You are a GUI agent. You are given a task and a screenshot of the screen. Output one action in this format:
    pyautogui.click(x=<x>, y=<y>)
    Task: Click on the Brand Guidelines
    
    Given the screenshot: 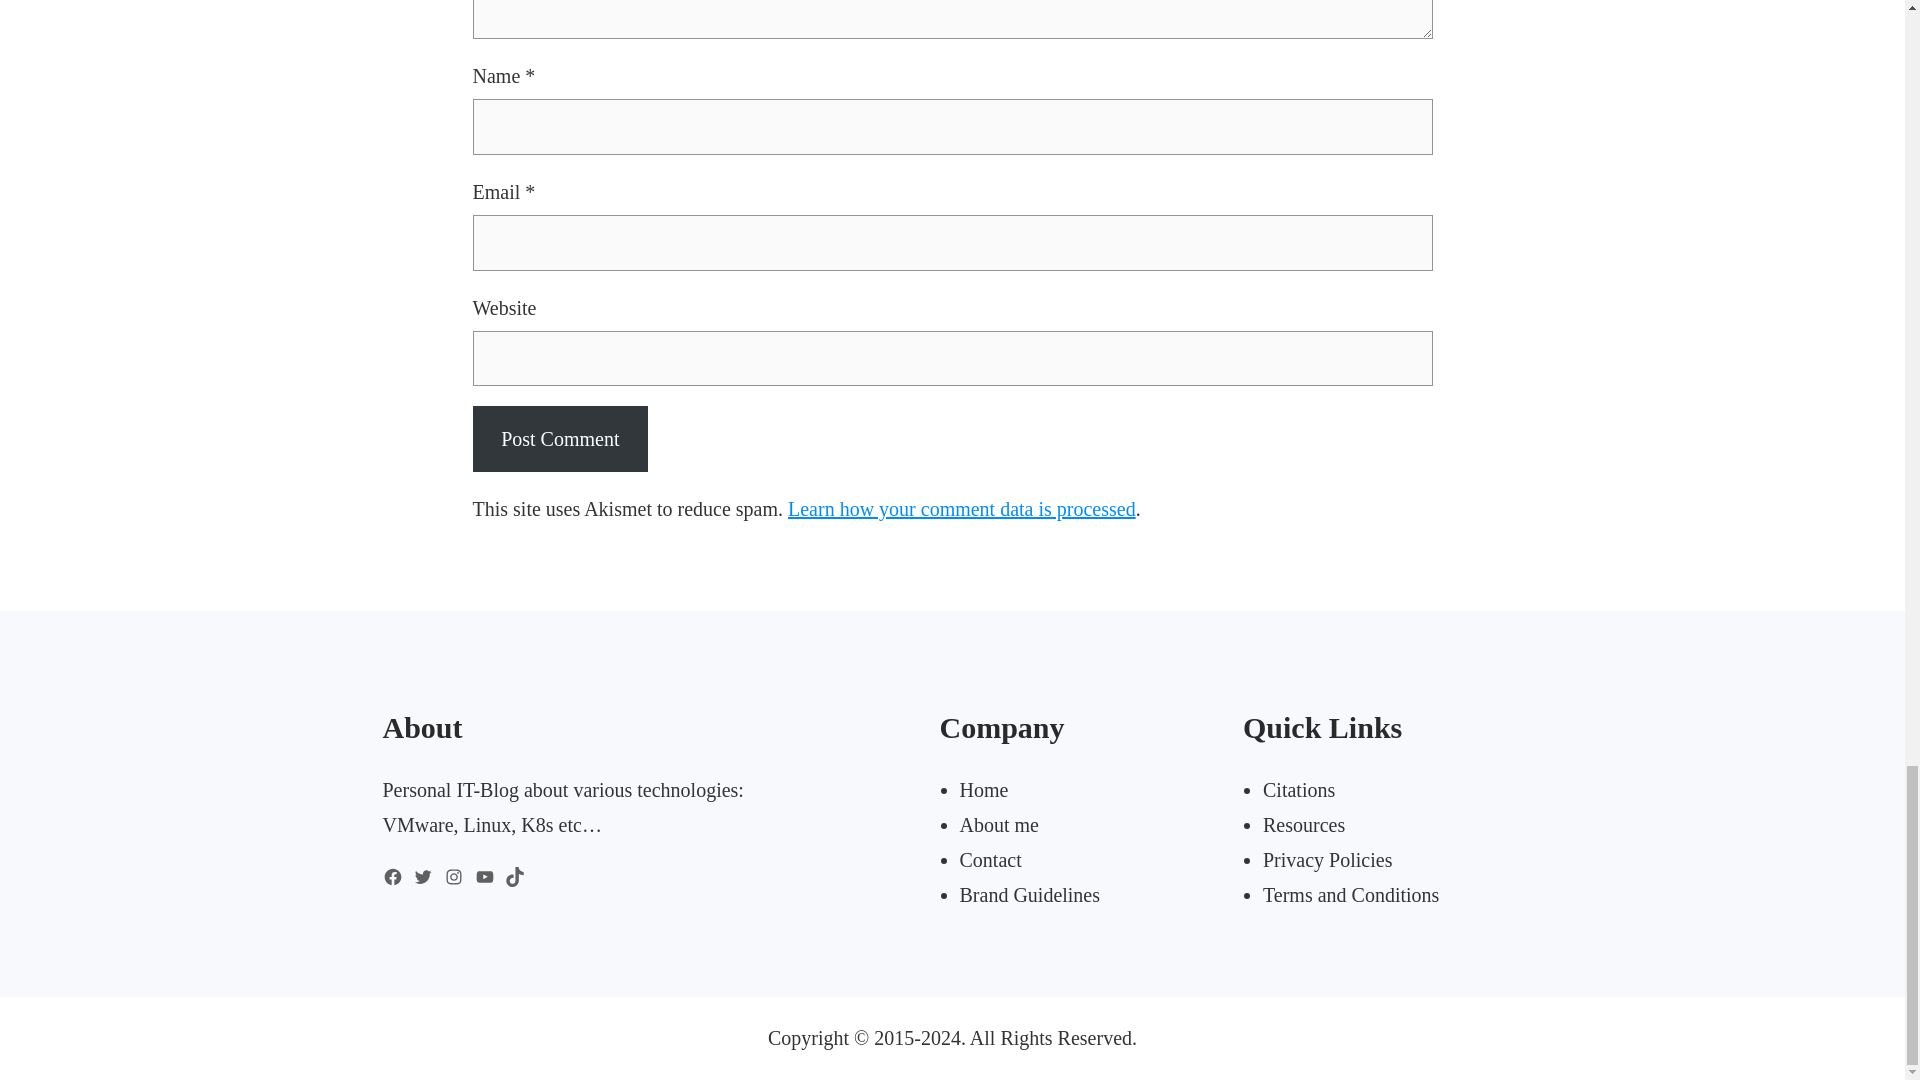 What is the action you would take?
    pyautogui.click(x=1030, y=895)
    